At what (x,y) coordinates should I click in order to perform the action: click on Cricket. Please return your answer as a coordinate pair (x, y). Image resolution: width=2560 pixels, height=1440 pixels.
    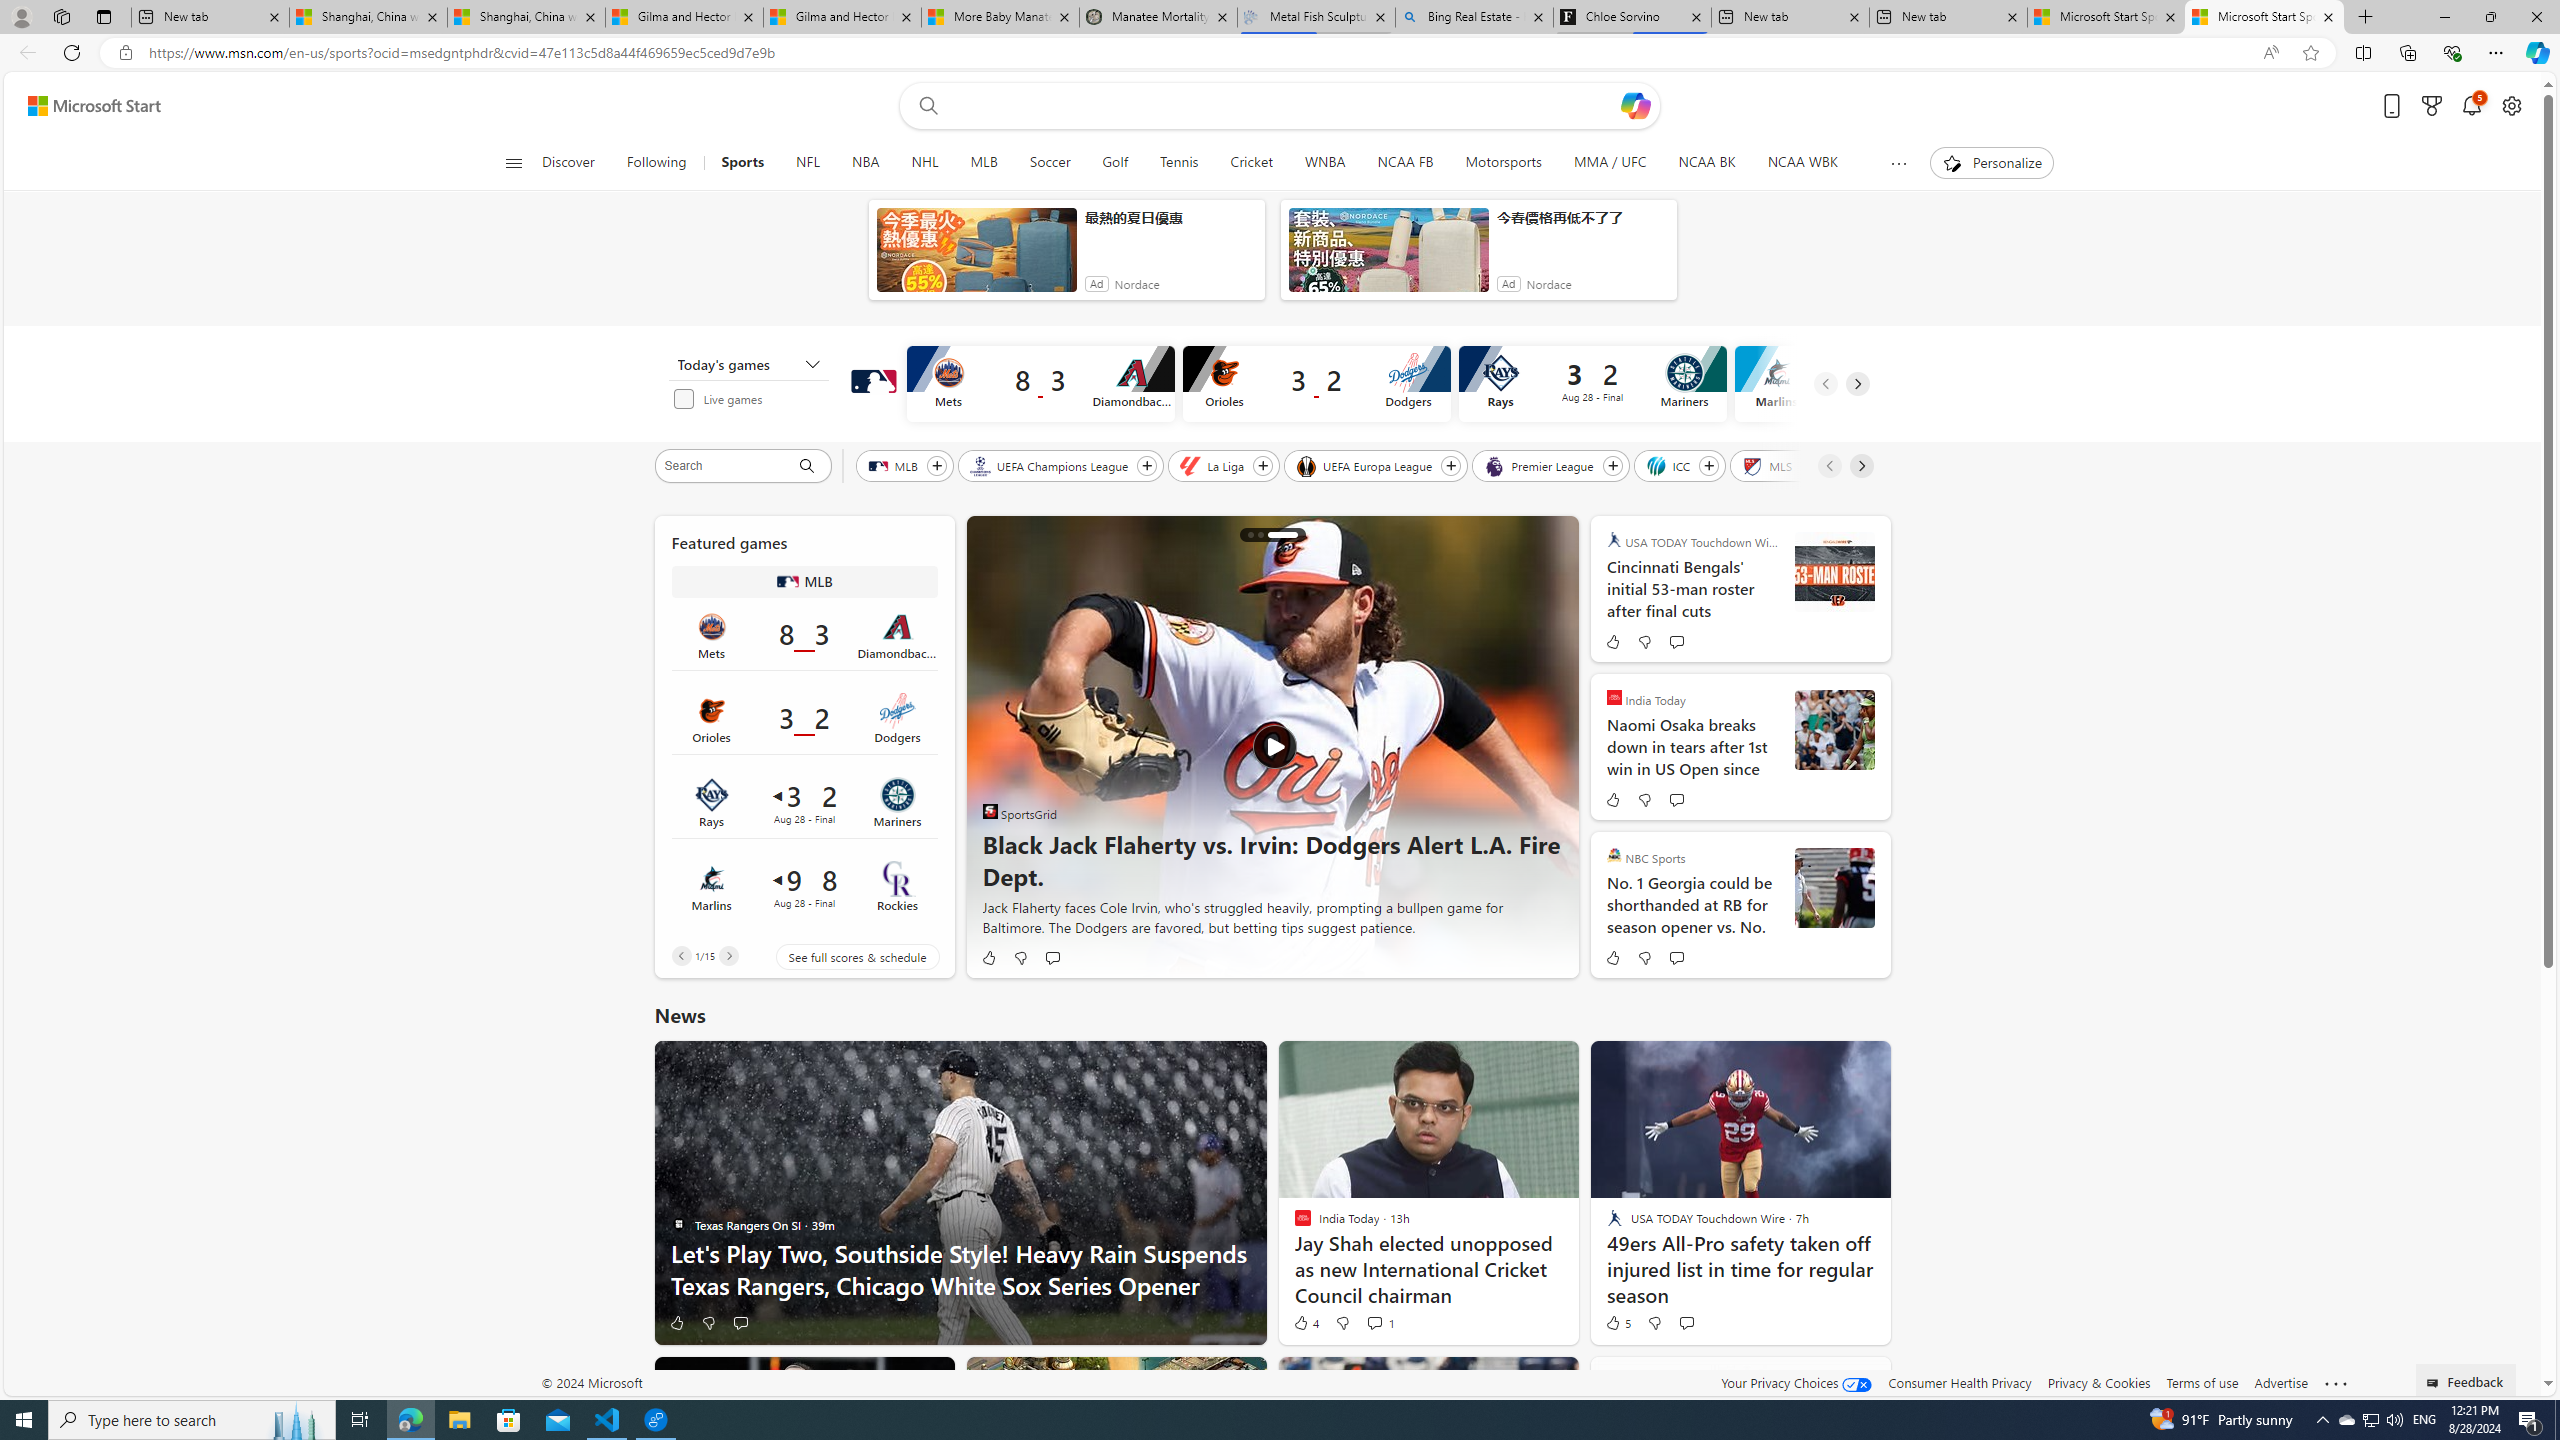
    Looking at the image, I should click on (1250, 163).